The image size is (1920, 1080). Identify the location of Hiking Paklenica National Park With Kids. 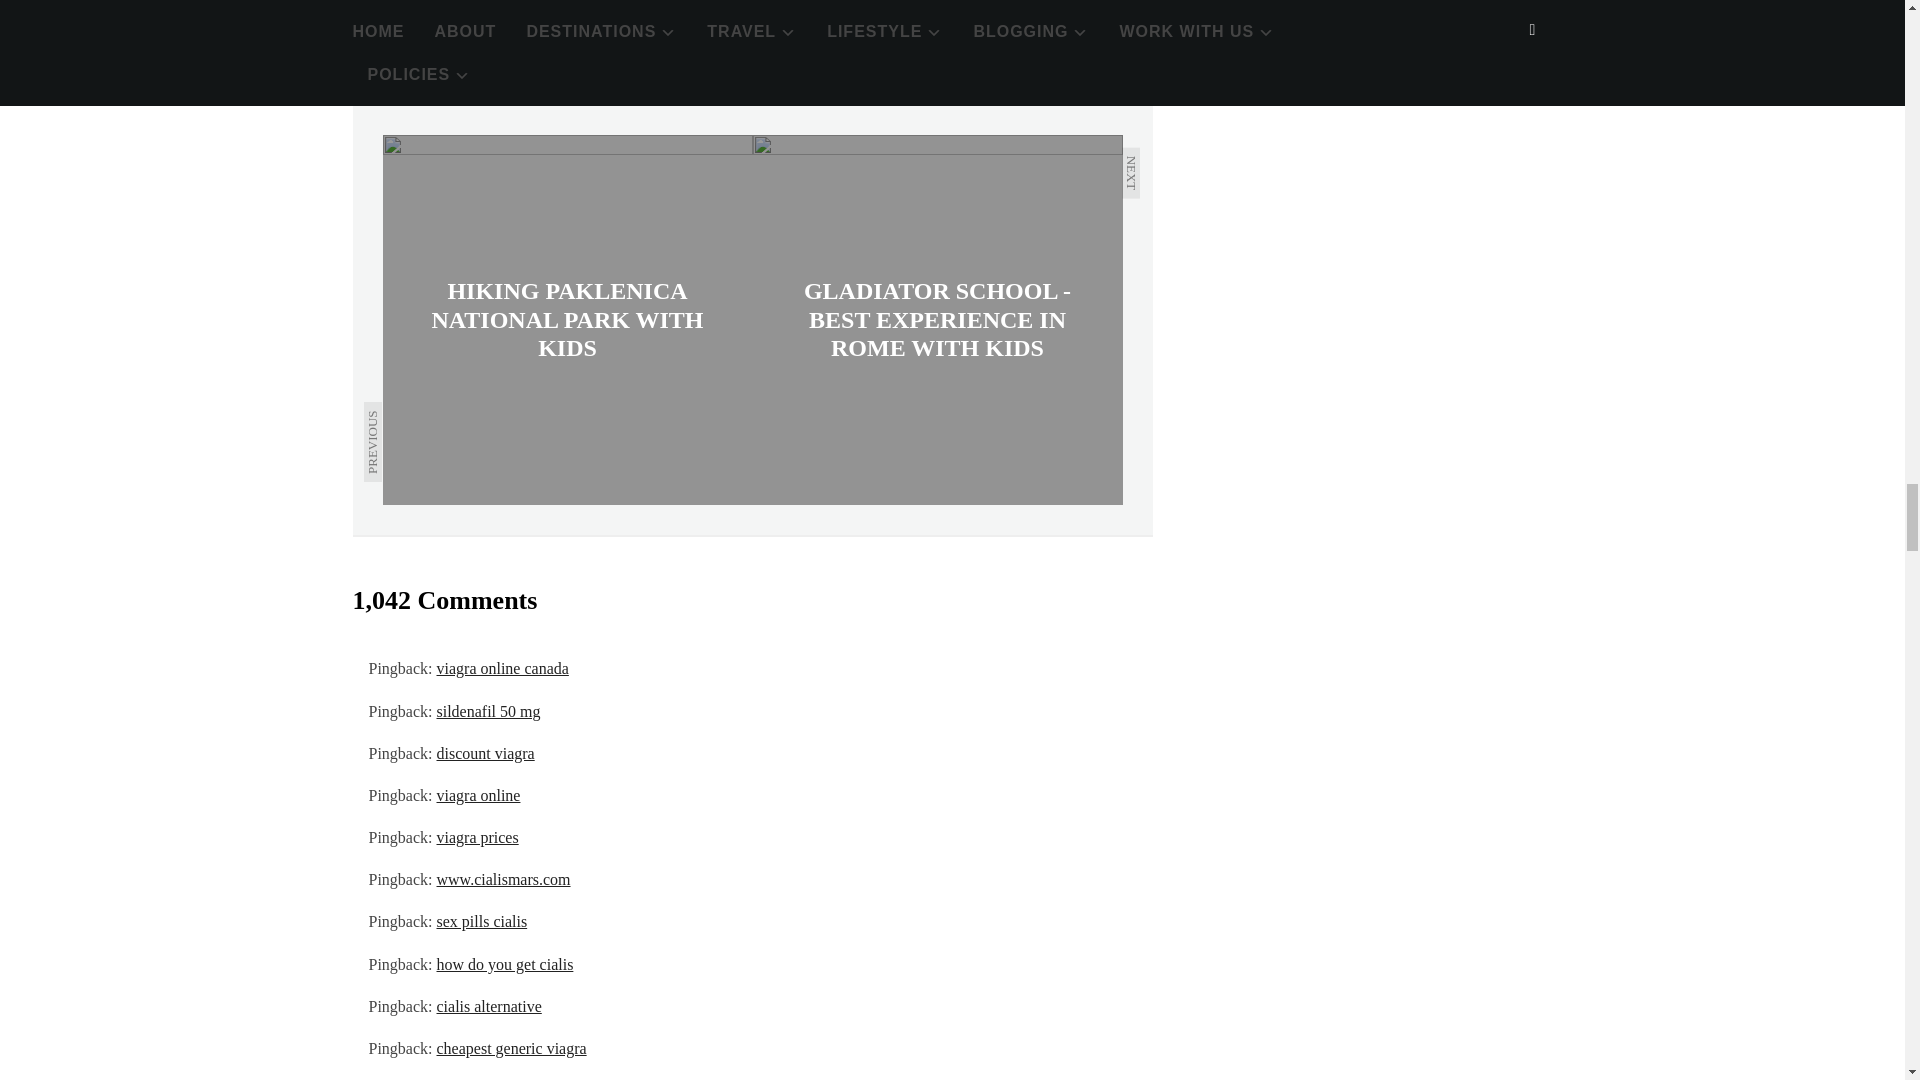
(567, 320).